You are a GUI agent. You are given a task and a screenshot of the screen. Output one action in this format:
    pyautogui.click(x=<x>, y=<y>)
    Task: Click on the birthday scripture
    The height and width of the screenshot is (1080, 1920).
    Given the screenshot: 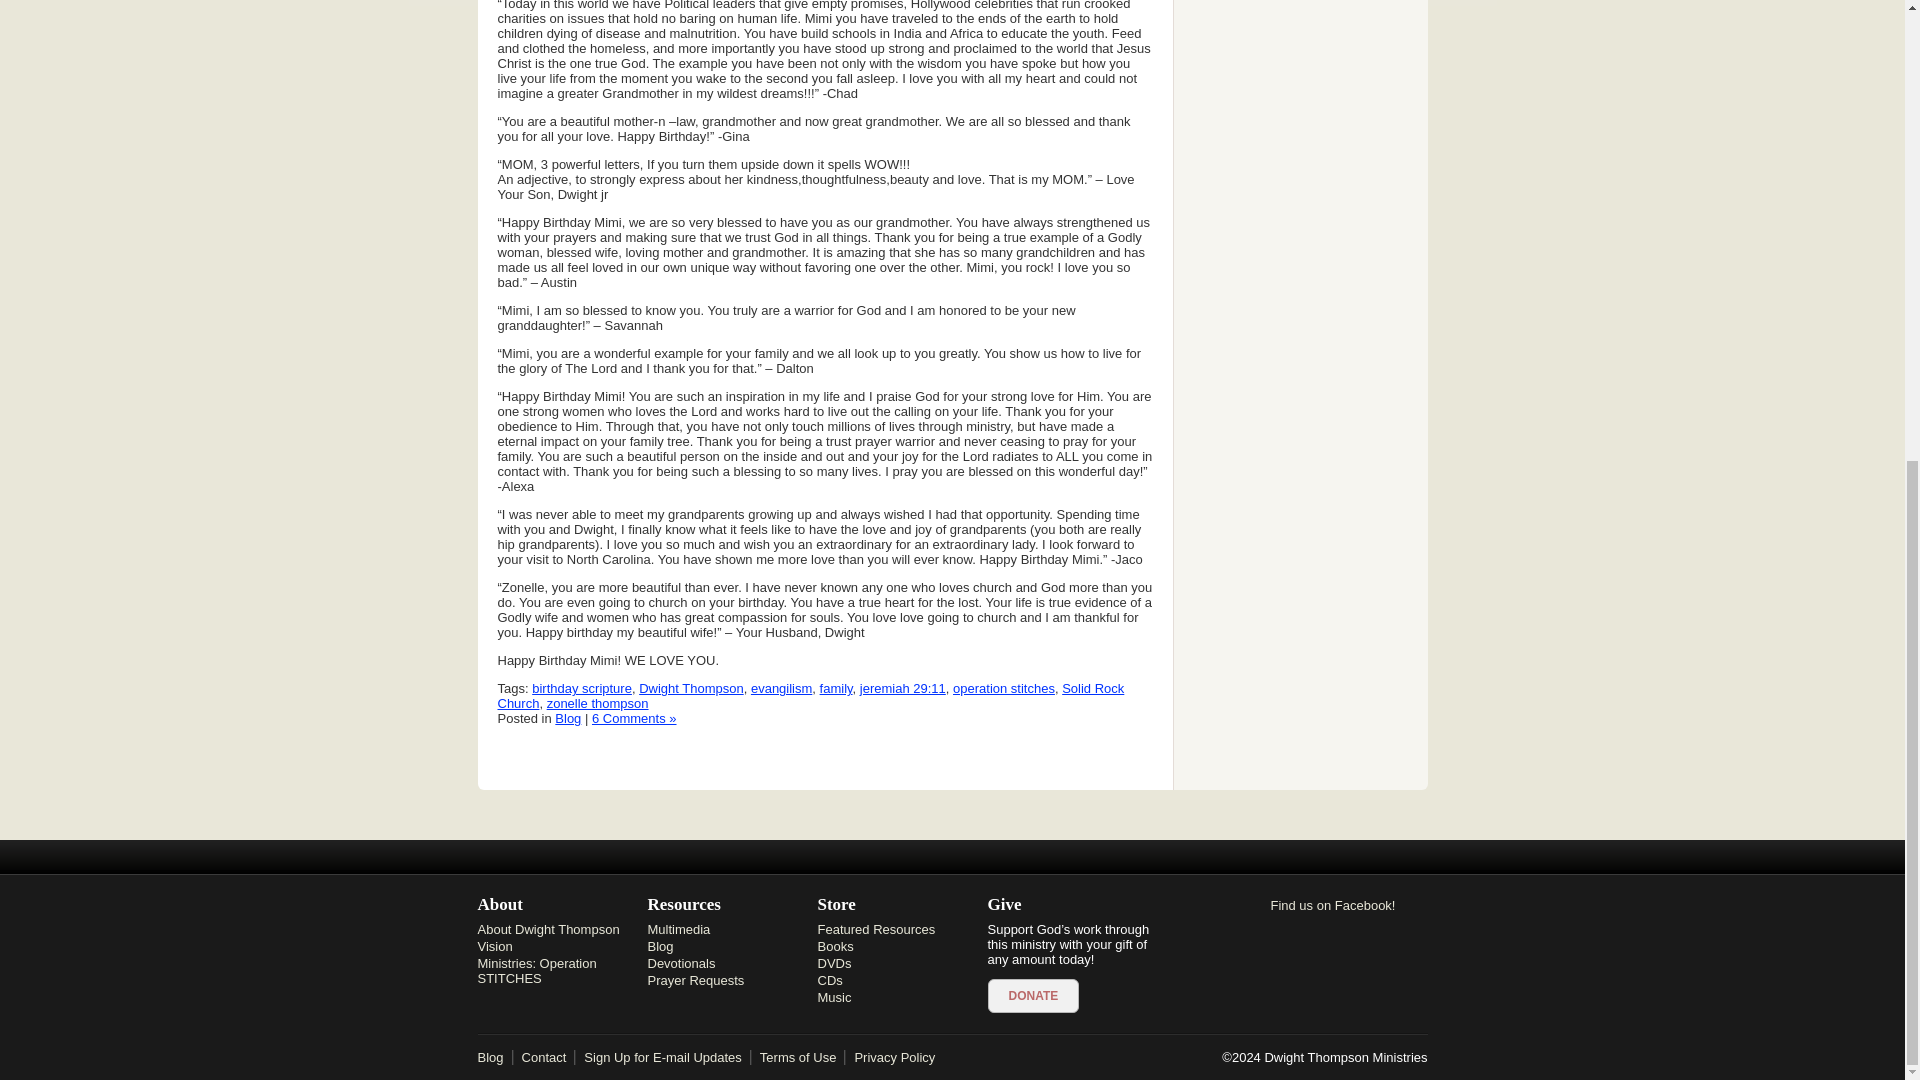 What is the action you would take?
    pyautogui.click(x=581, y=688)
    